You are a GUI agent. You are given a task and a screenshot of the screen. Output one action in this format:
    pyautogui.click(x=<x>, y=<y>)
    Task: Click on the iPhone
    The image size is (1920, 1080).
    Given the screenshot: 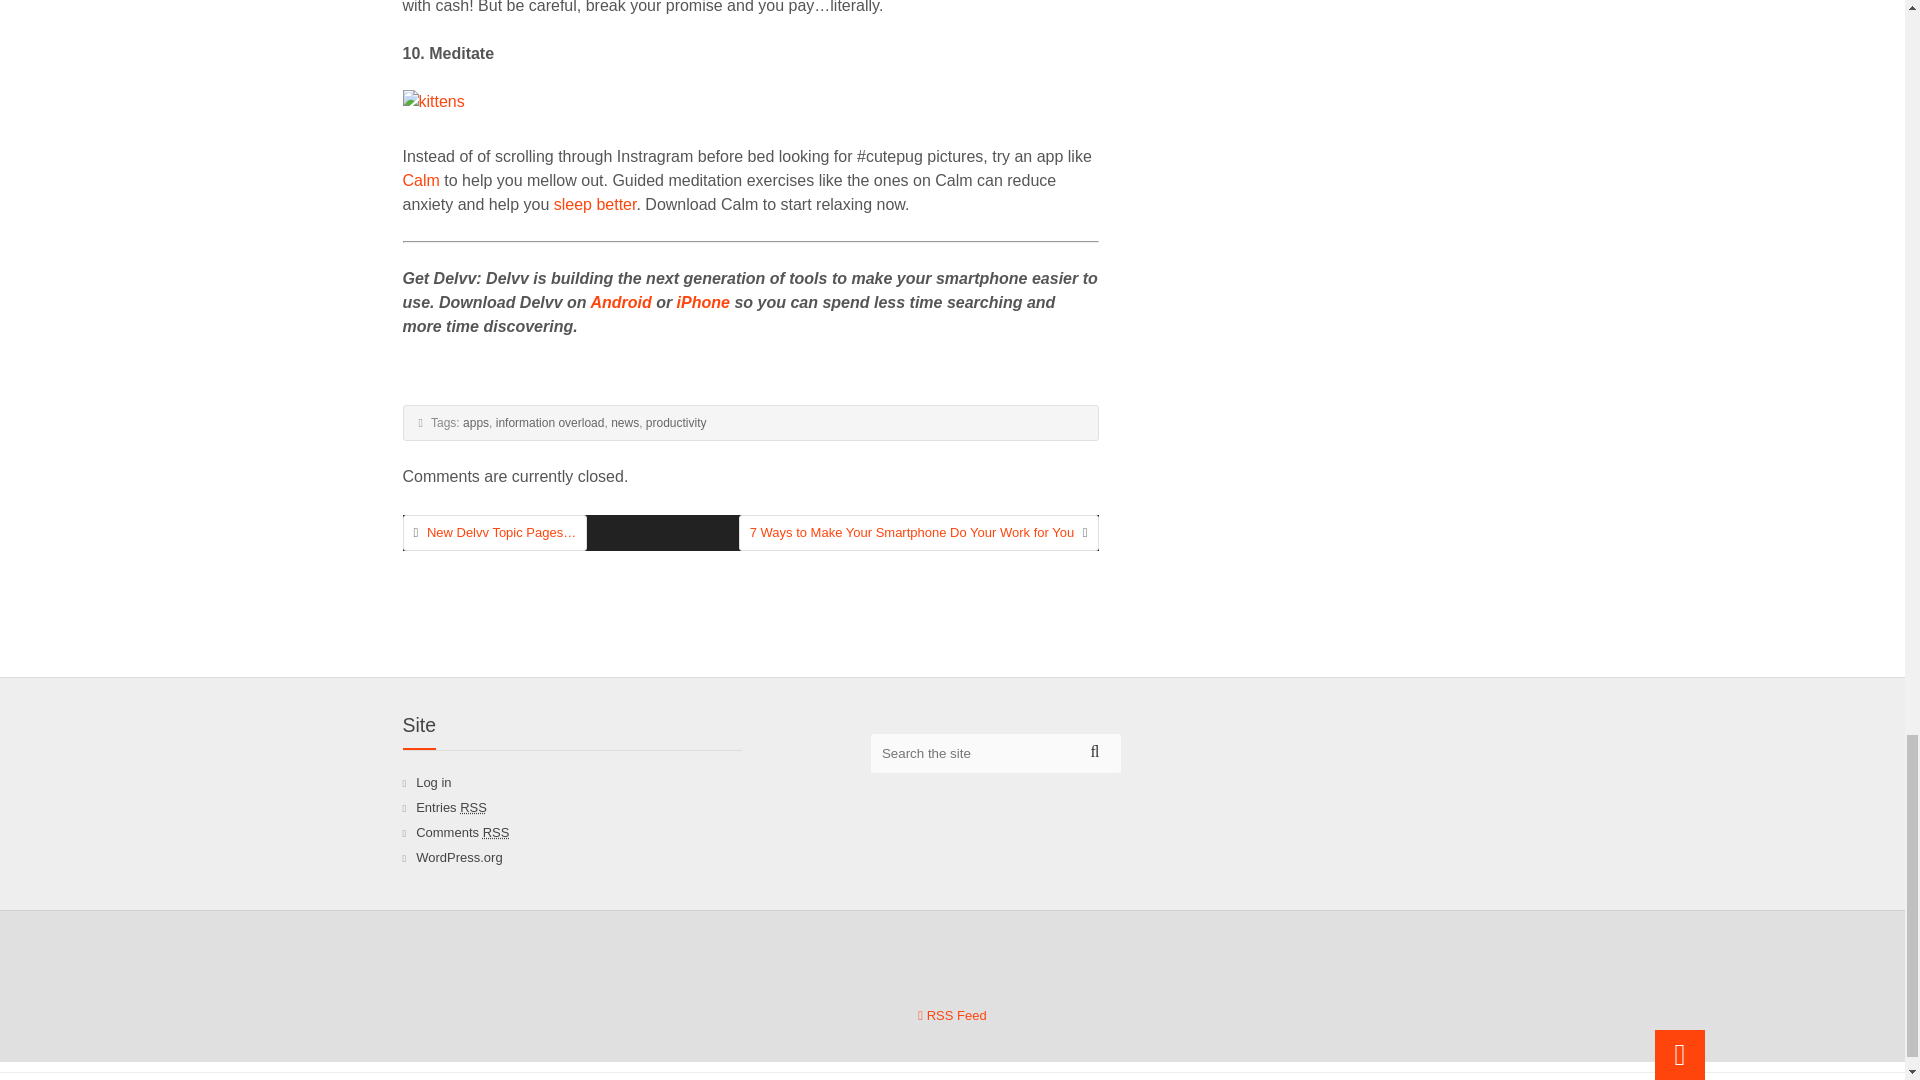 What is the action you would take?
    pyautogui.click(x=703, y=302)
    